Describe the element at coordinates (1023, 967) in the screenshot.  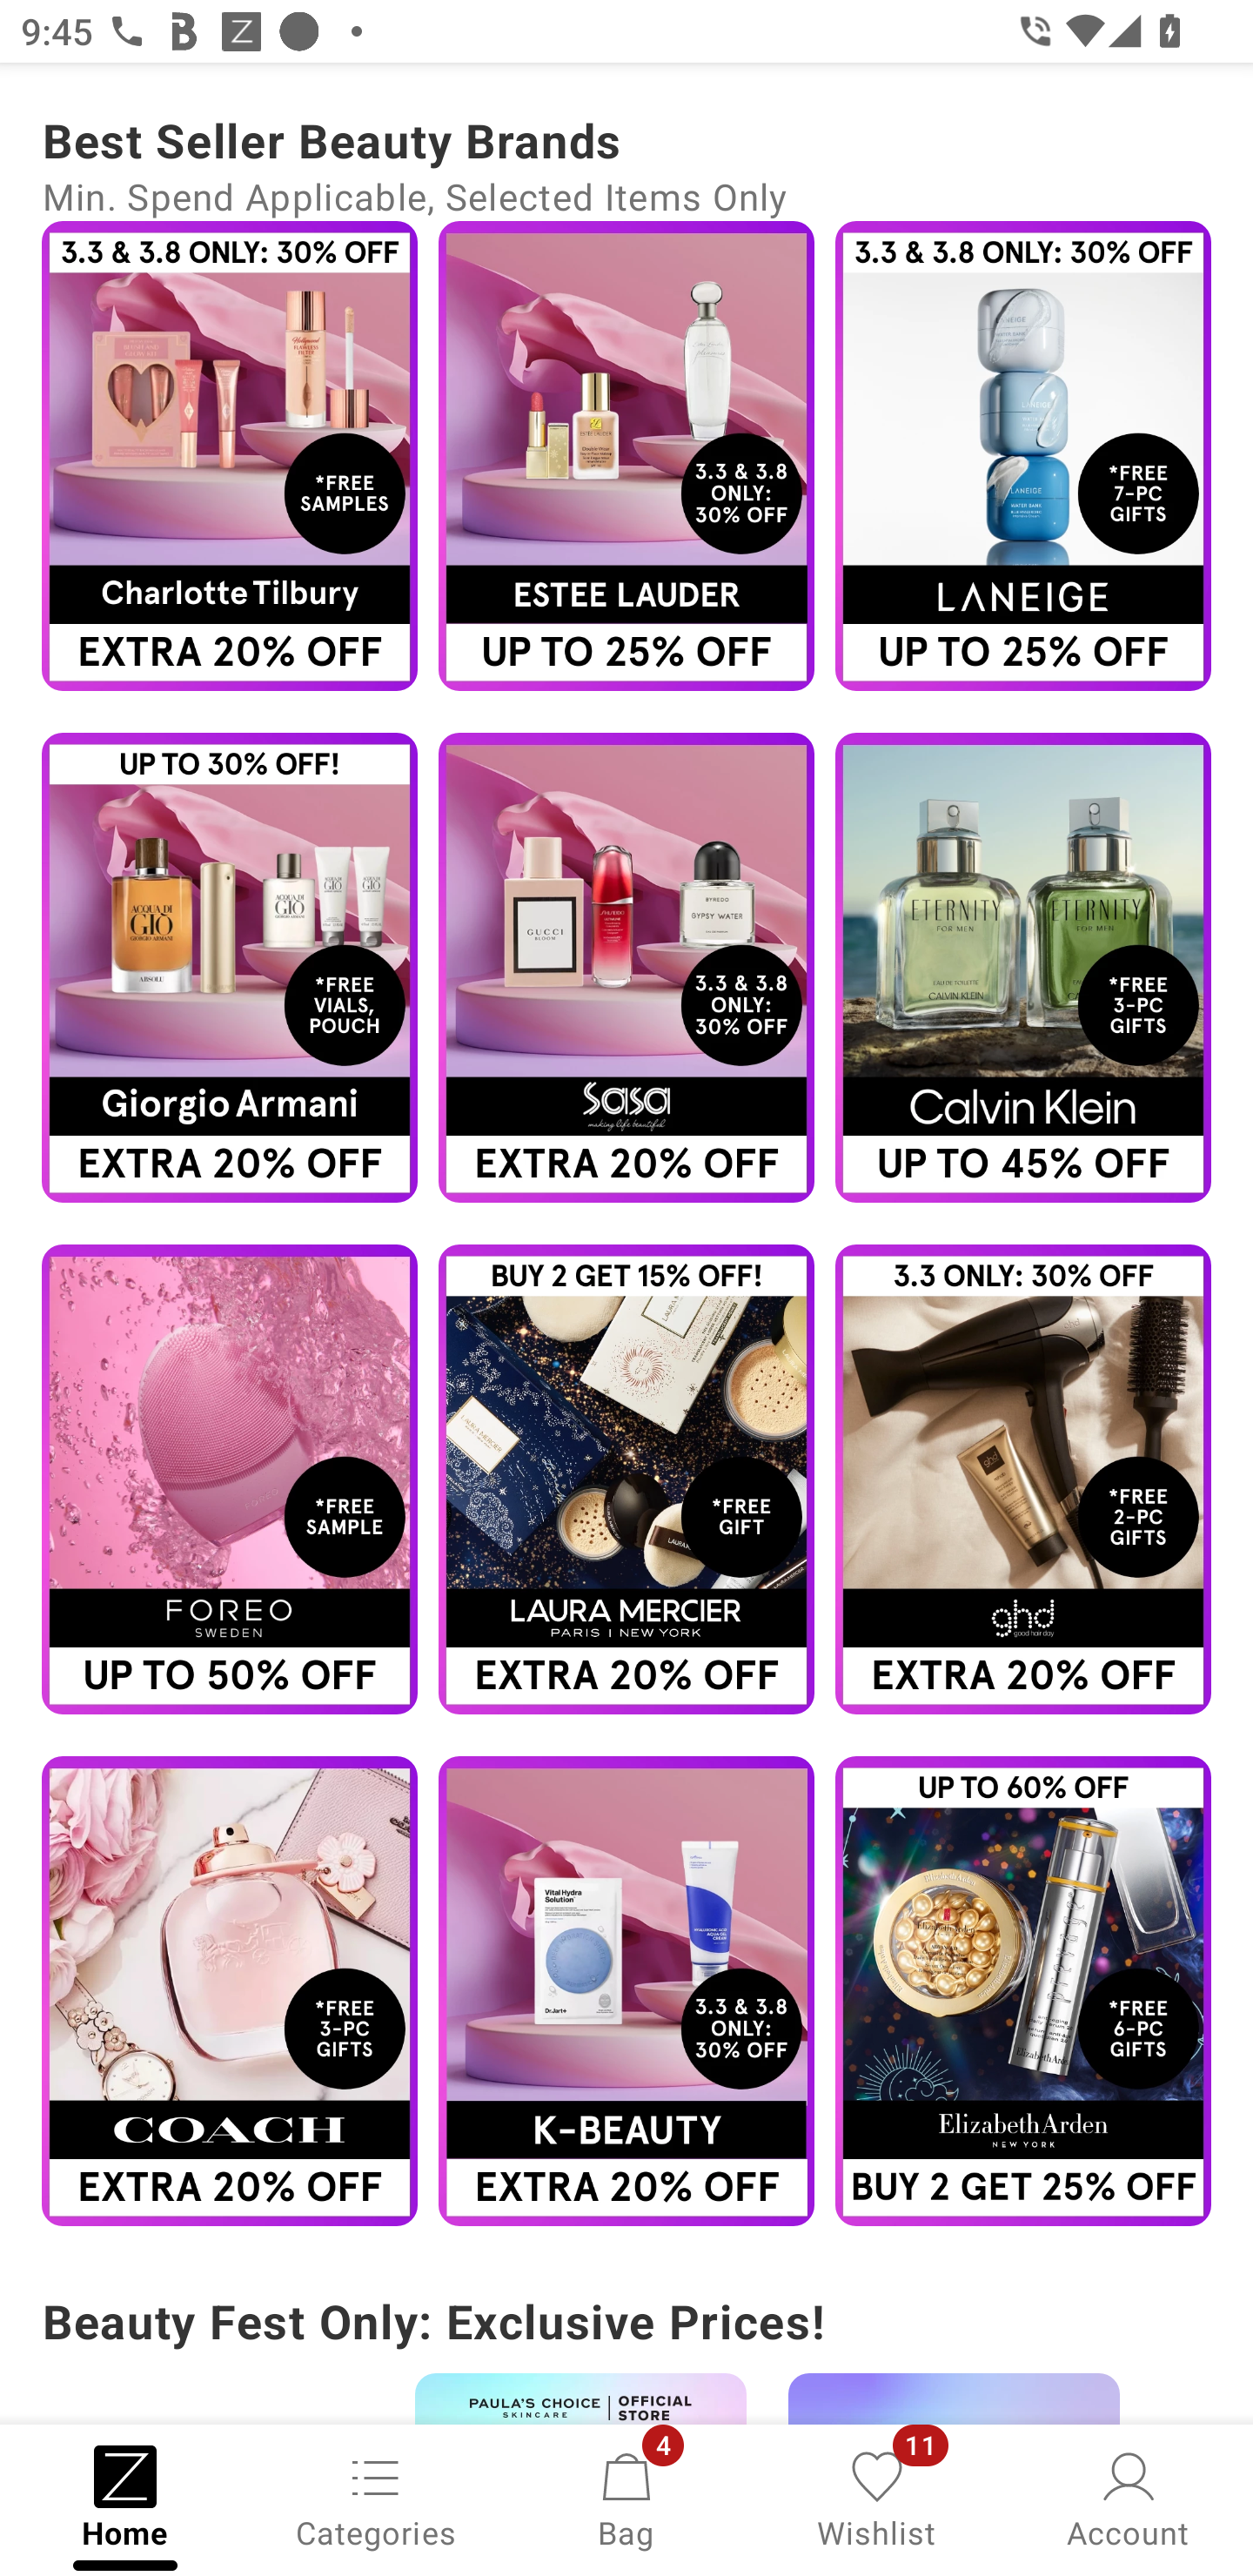
I see `Campaign banner` at that location.